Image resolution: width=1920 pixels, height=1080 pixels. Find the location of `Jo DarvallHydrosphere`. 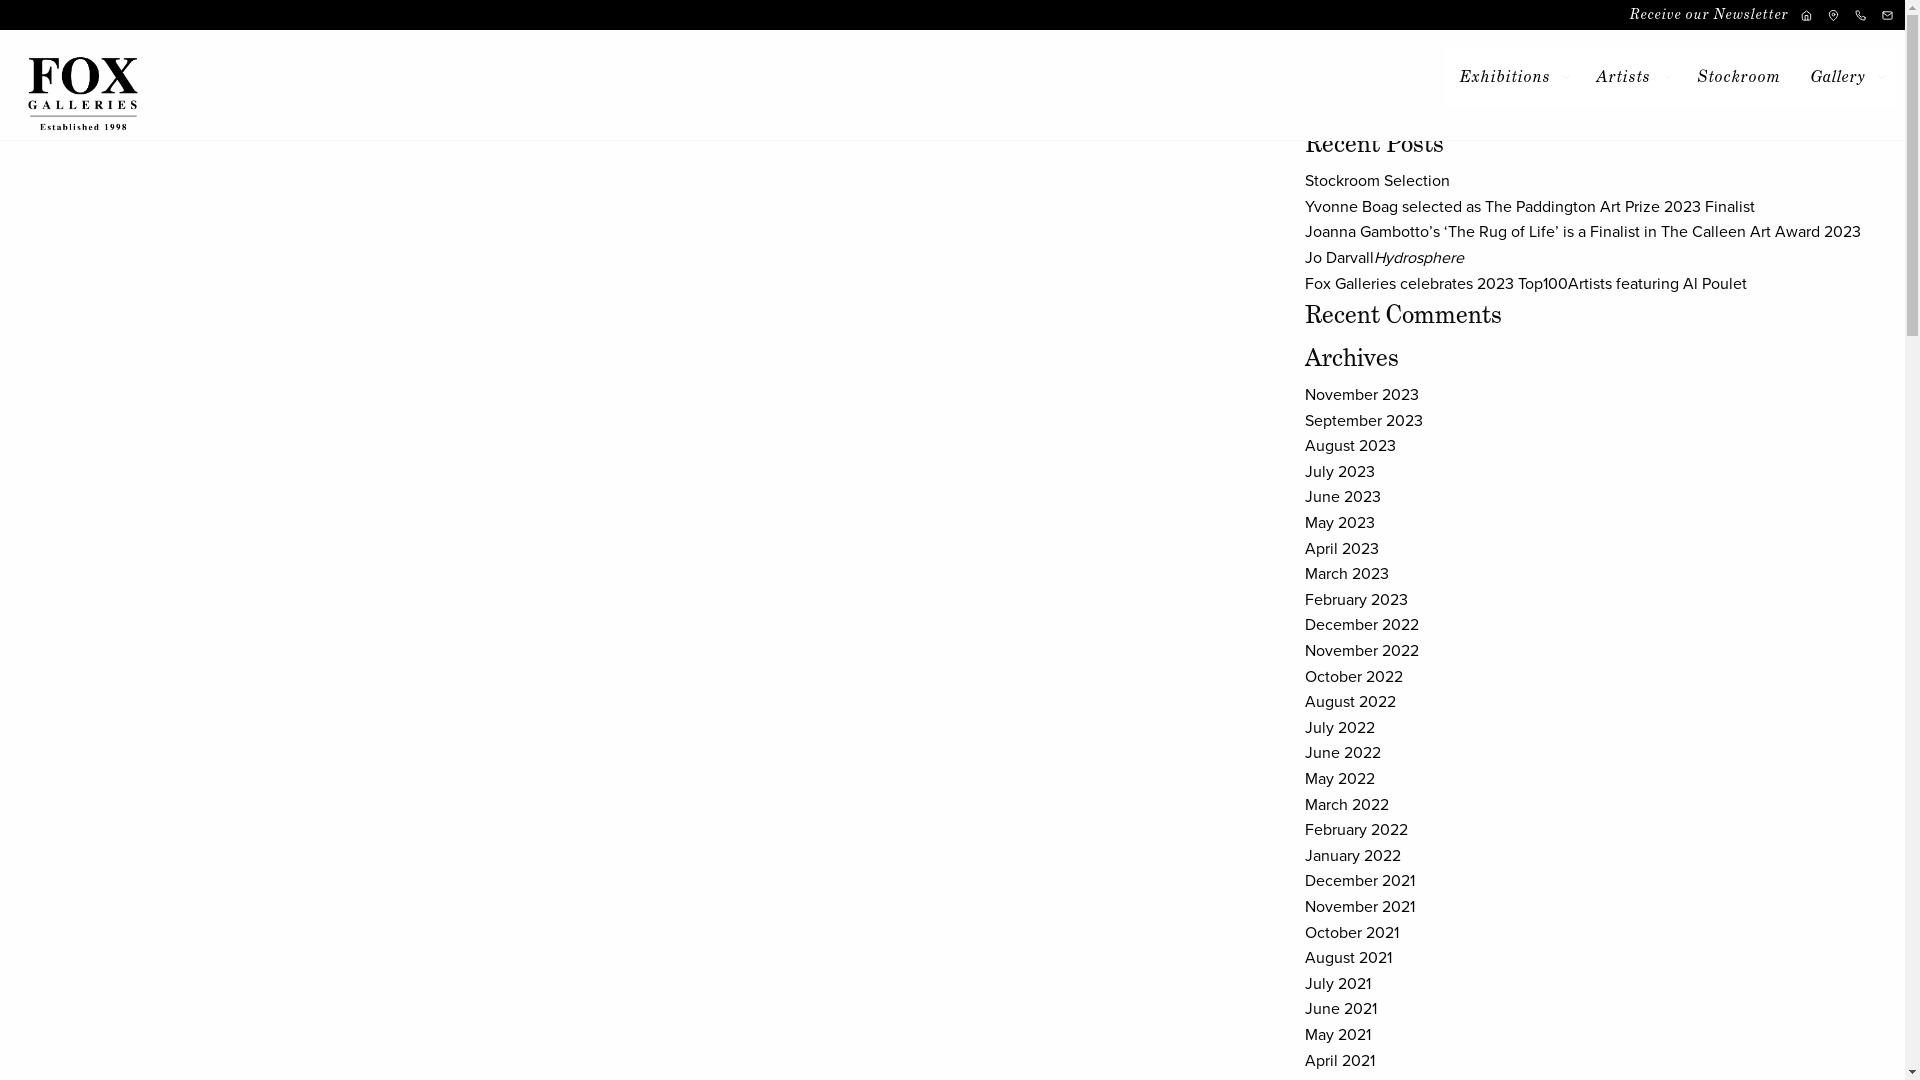

Jo DarvallHydrosphere is located at coordinates (1384, 258).